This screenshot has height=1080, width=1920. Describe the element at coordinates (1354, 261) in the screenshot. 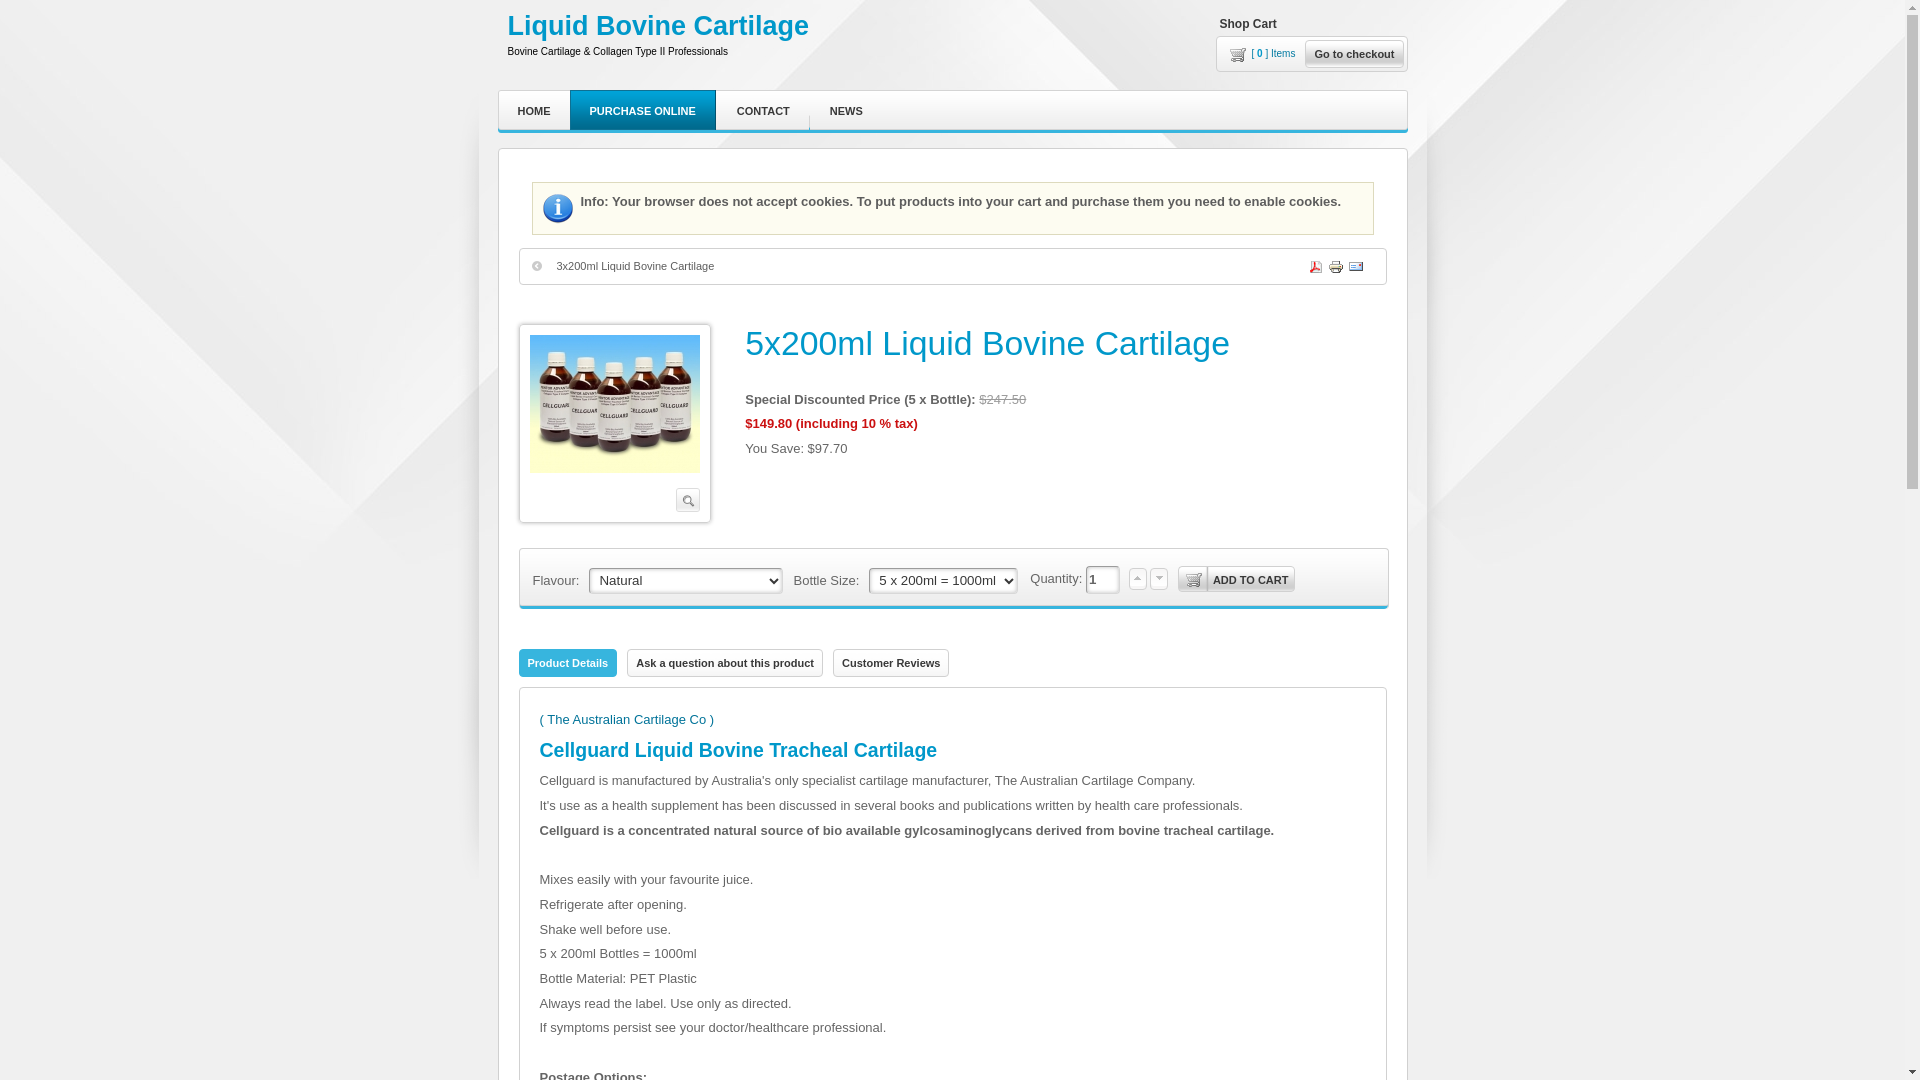

I see `E-mail` at that location.